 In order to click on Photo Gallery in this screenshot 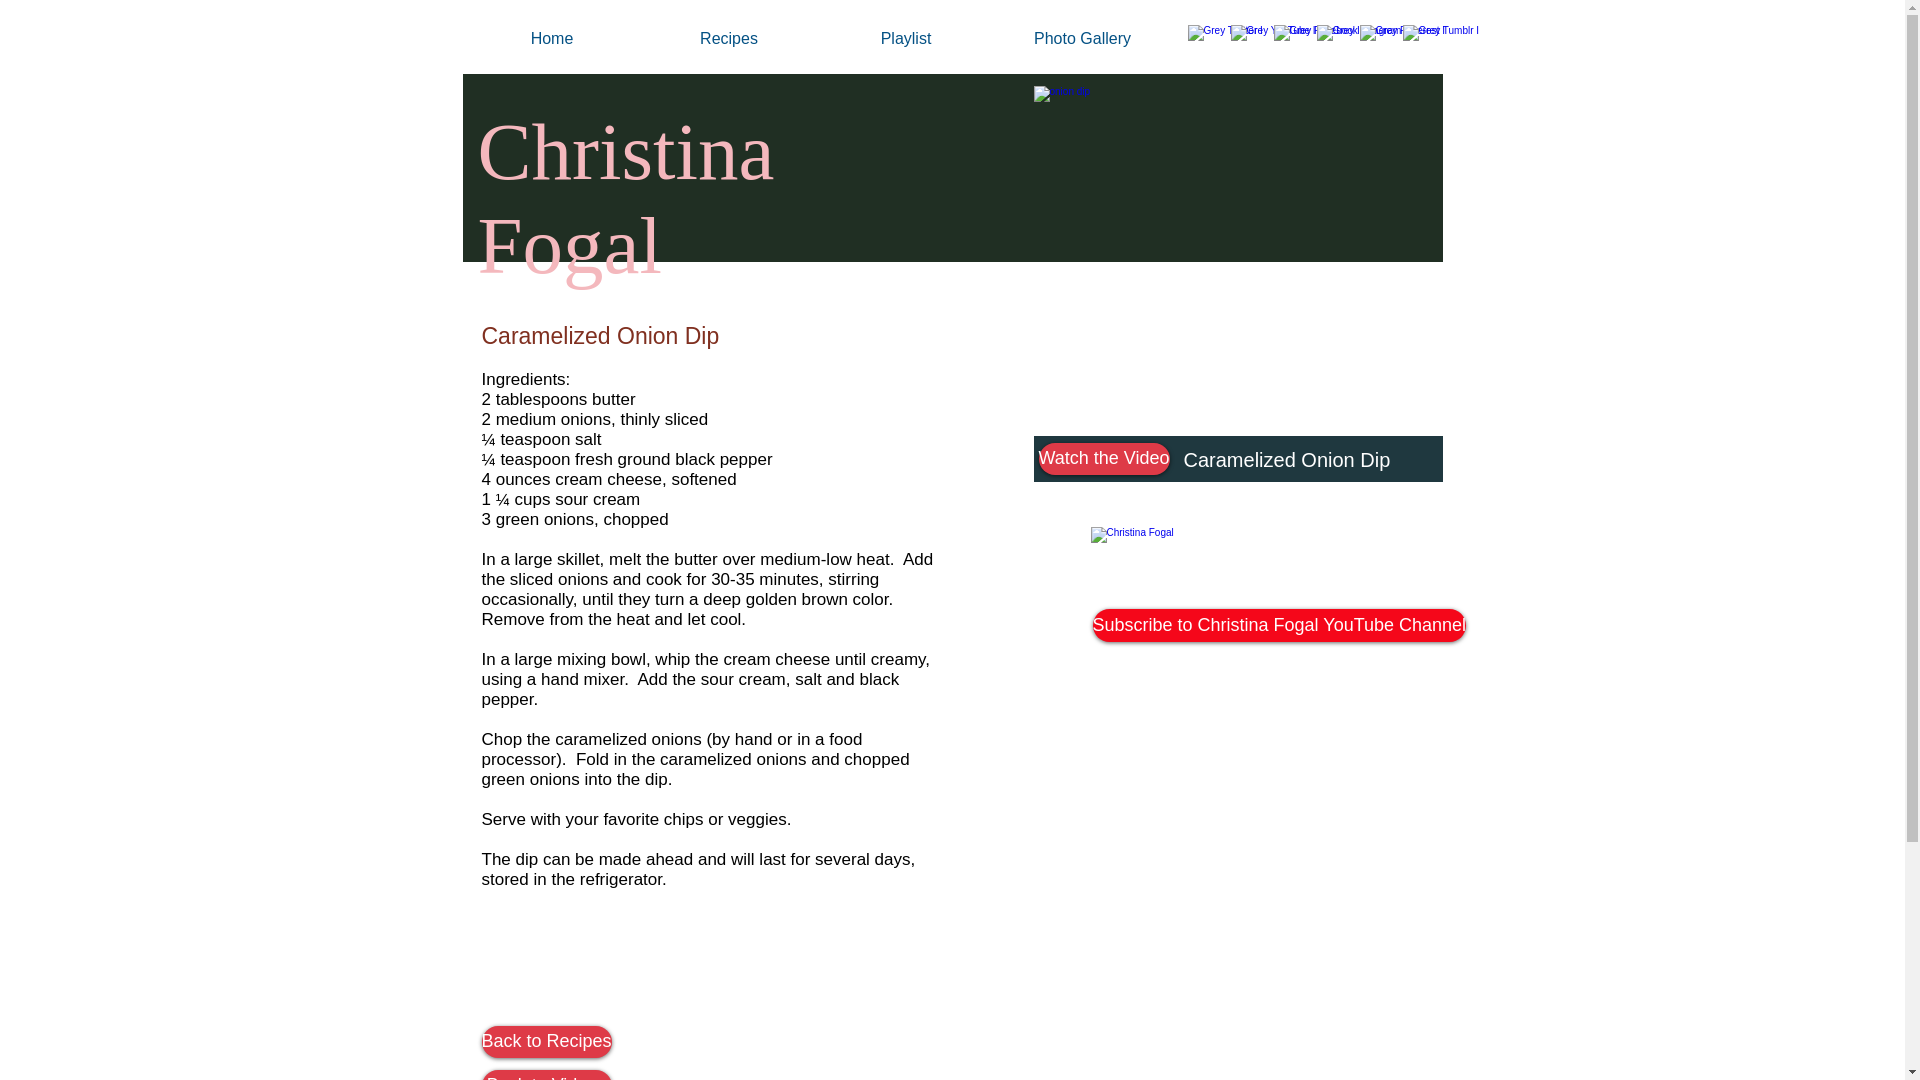, I will do `click(1082, 39)`.